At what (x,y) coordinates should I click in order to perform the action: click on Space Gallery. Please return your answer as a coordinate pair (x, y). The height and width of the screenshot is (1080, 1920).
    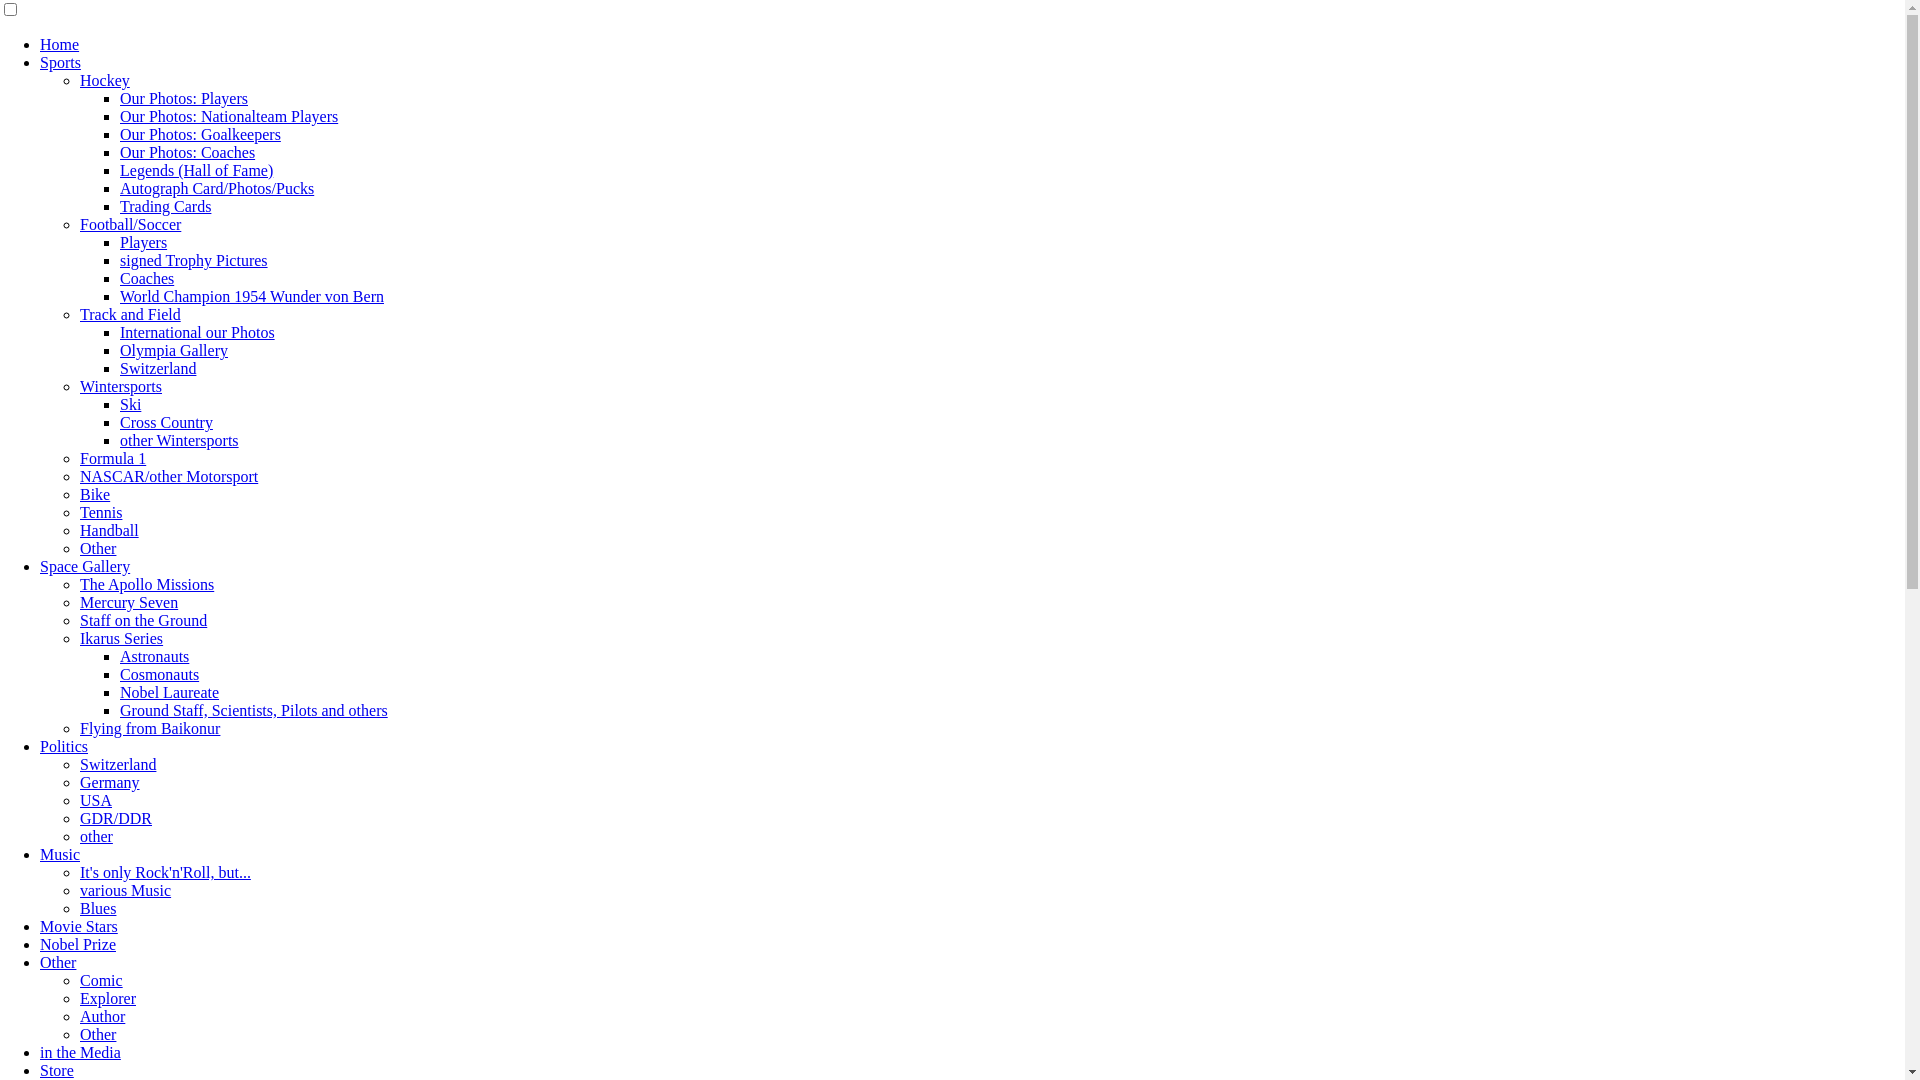
    Looking at the image, I should click on (85, 566).